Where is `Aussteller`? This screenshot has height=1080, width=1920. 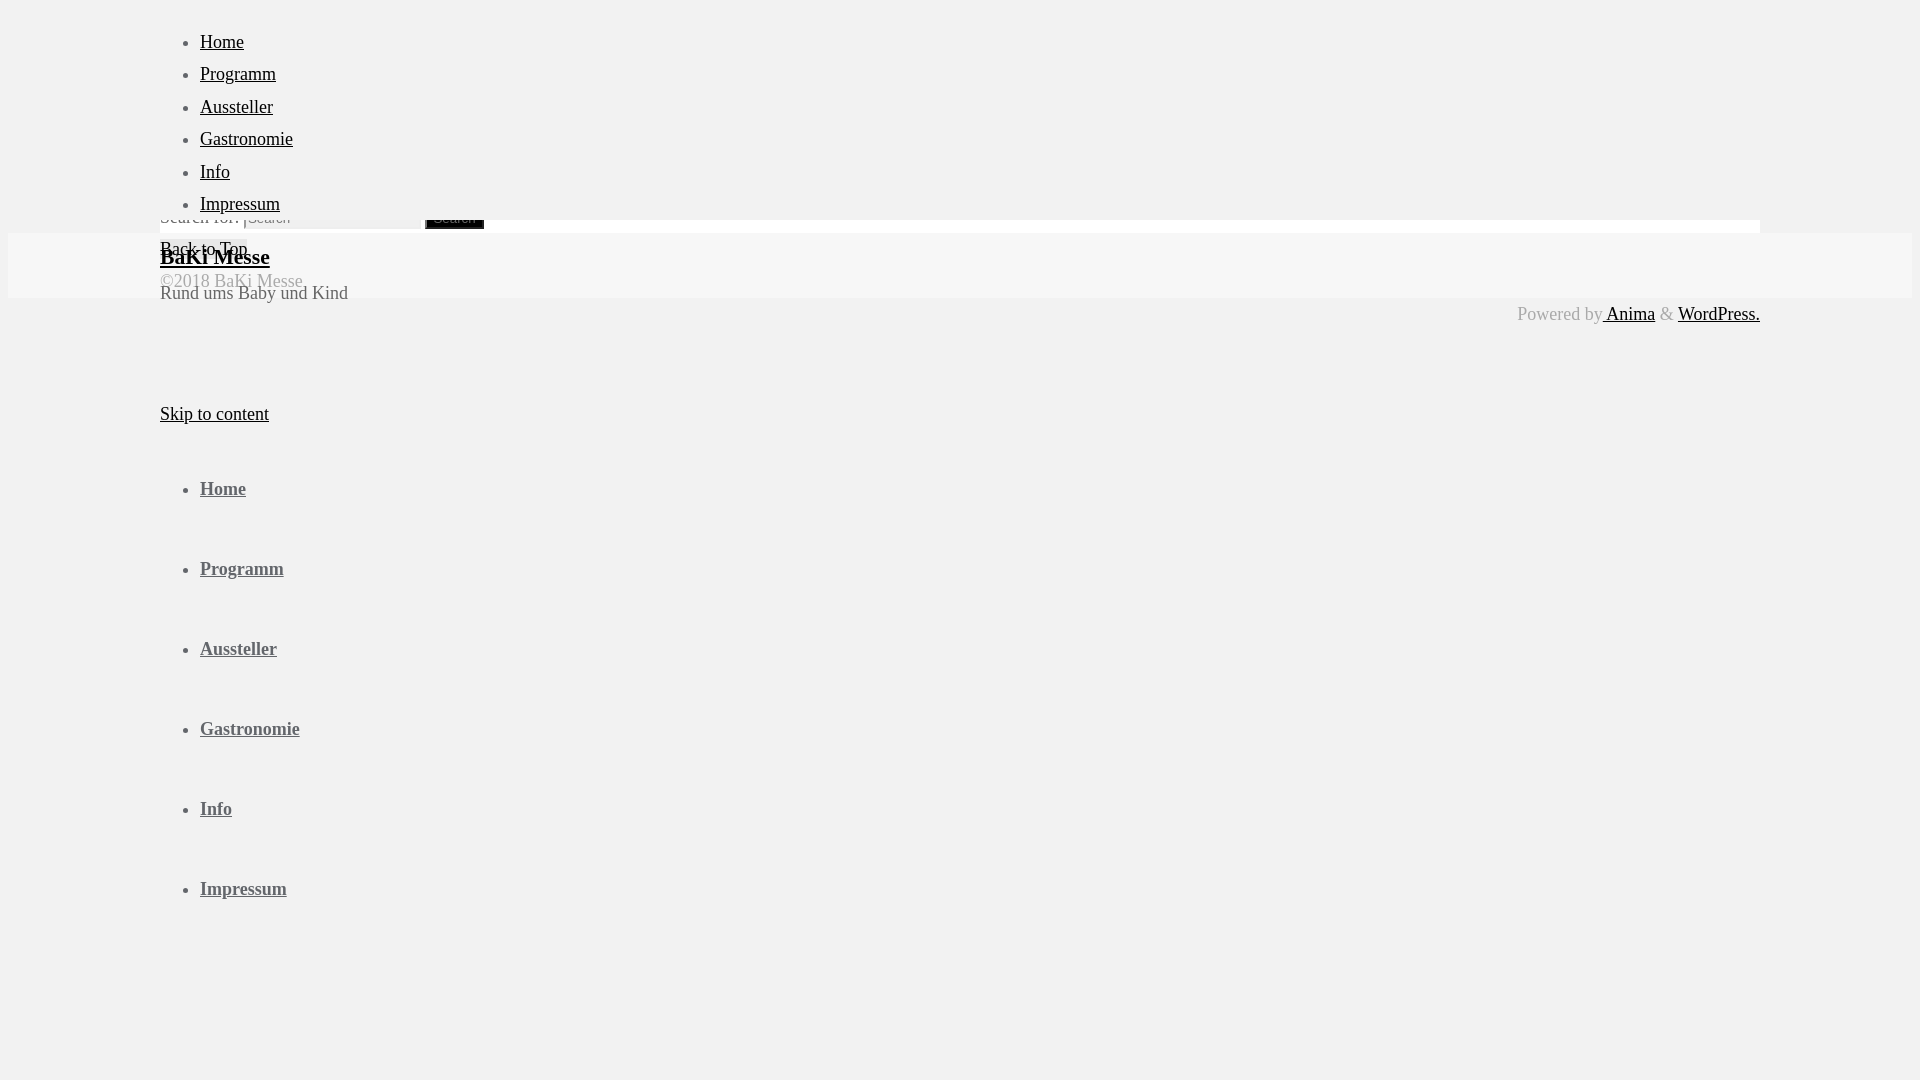
Aussteller is located at coordinates (238, 649).